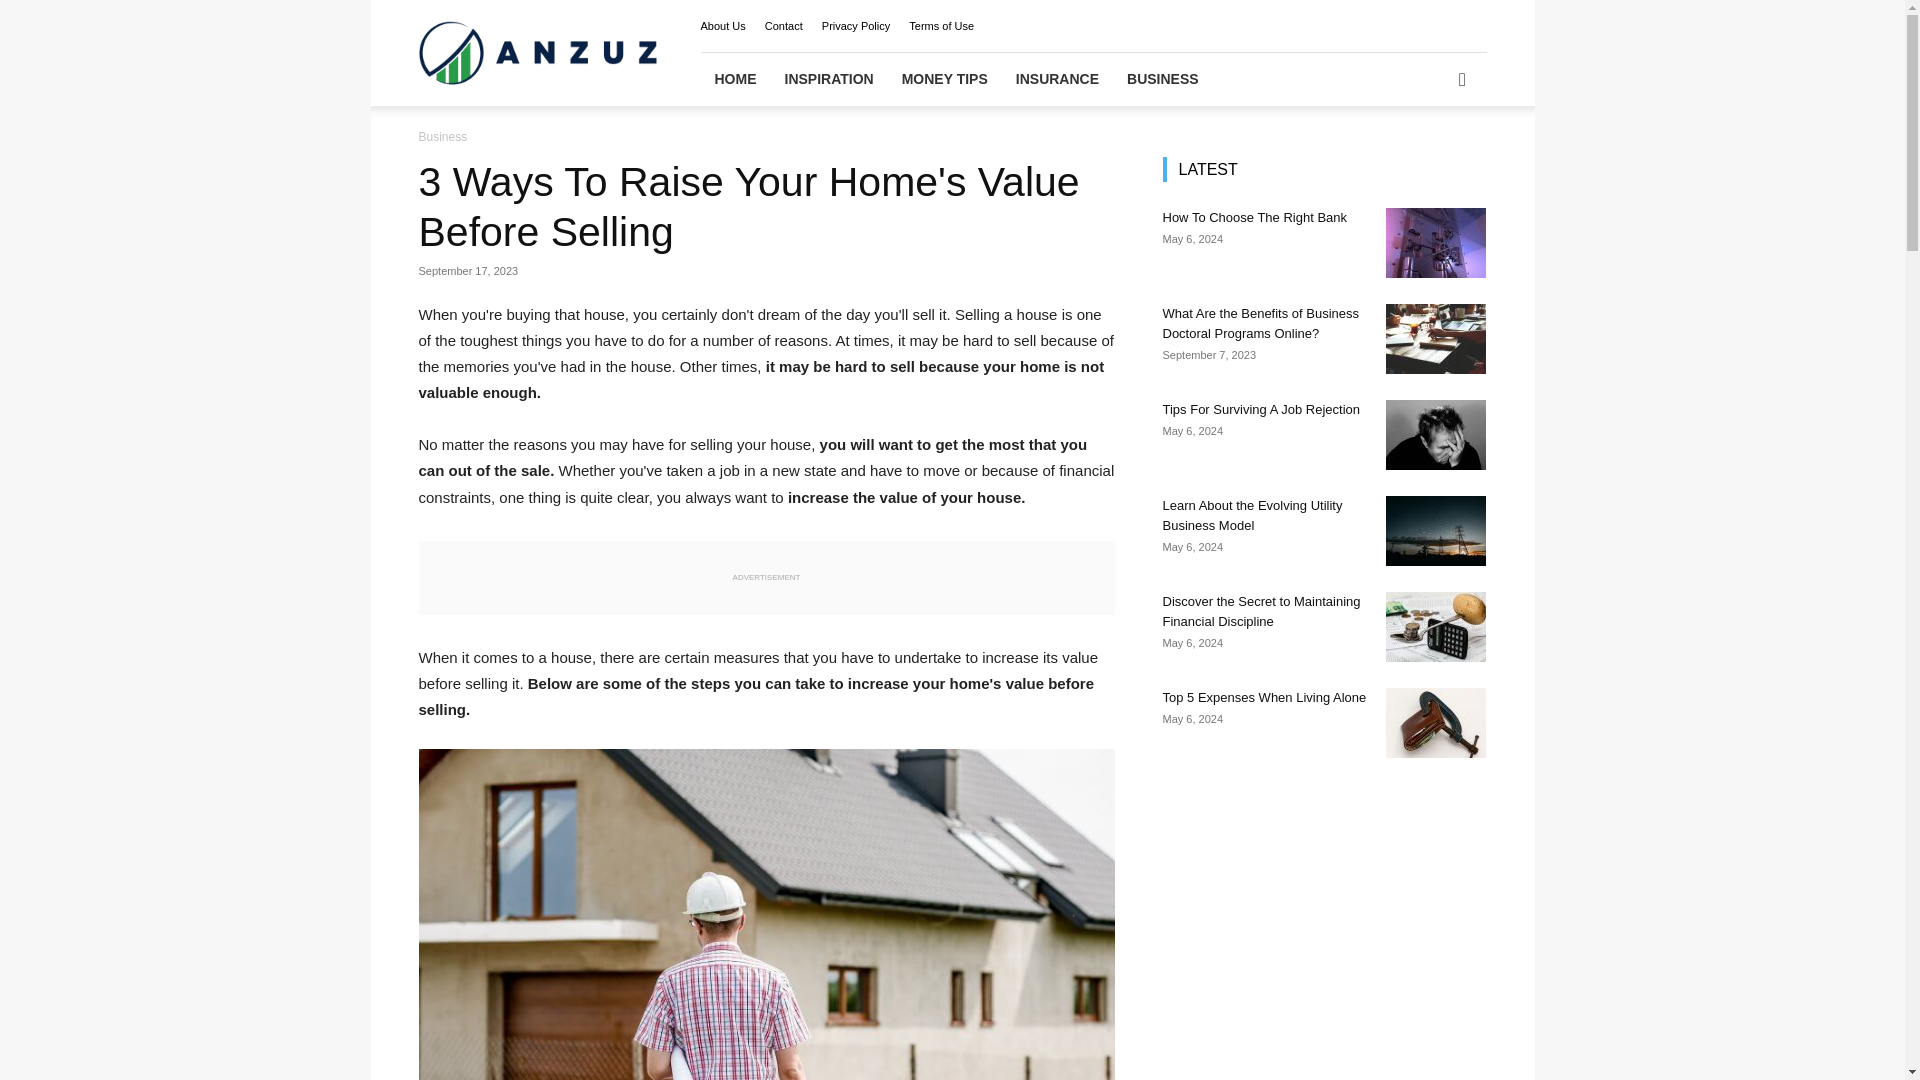 Image resolution: width=1920 pixels, height=1080 pixels. I want to click on Privacy Policy, so click(856, 26).